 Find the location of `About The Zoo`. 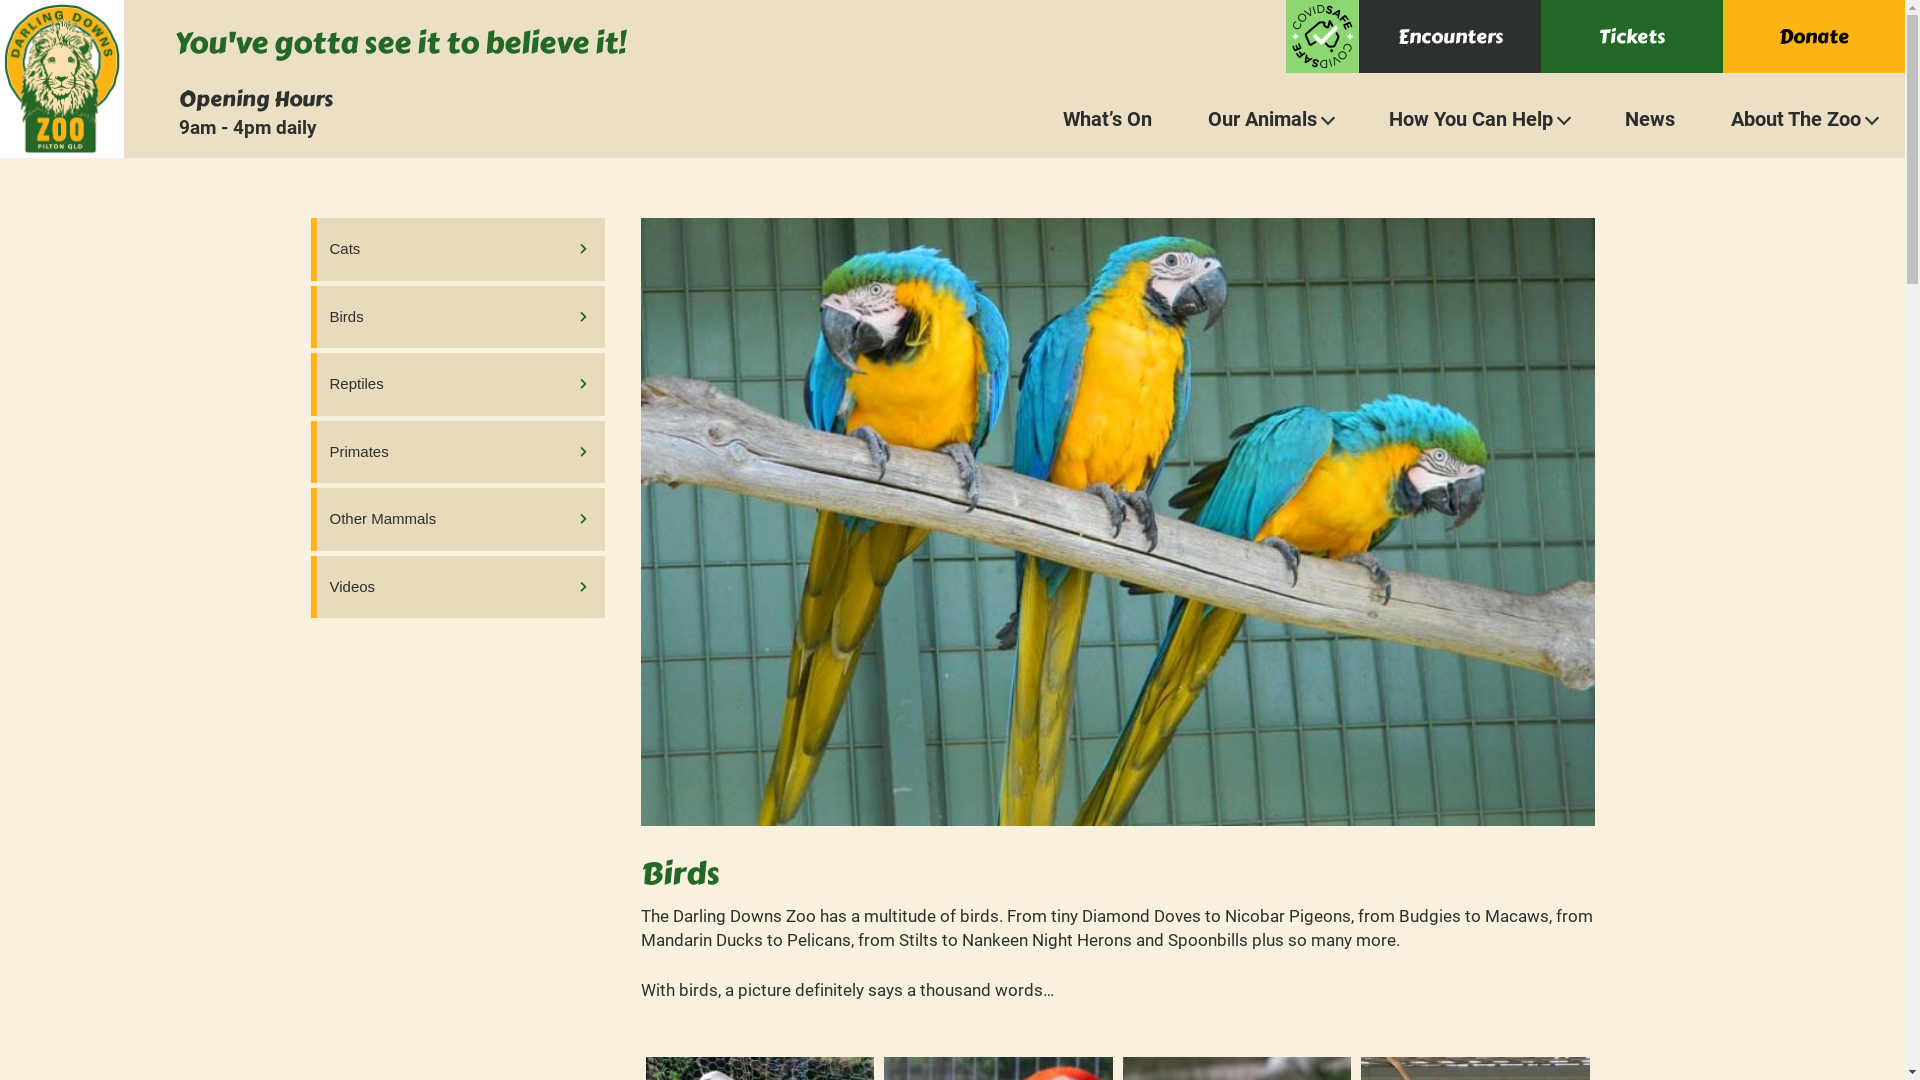

About The Zoo is located at coordinates (1804, 116).